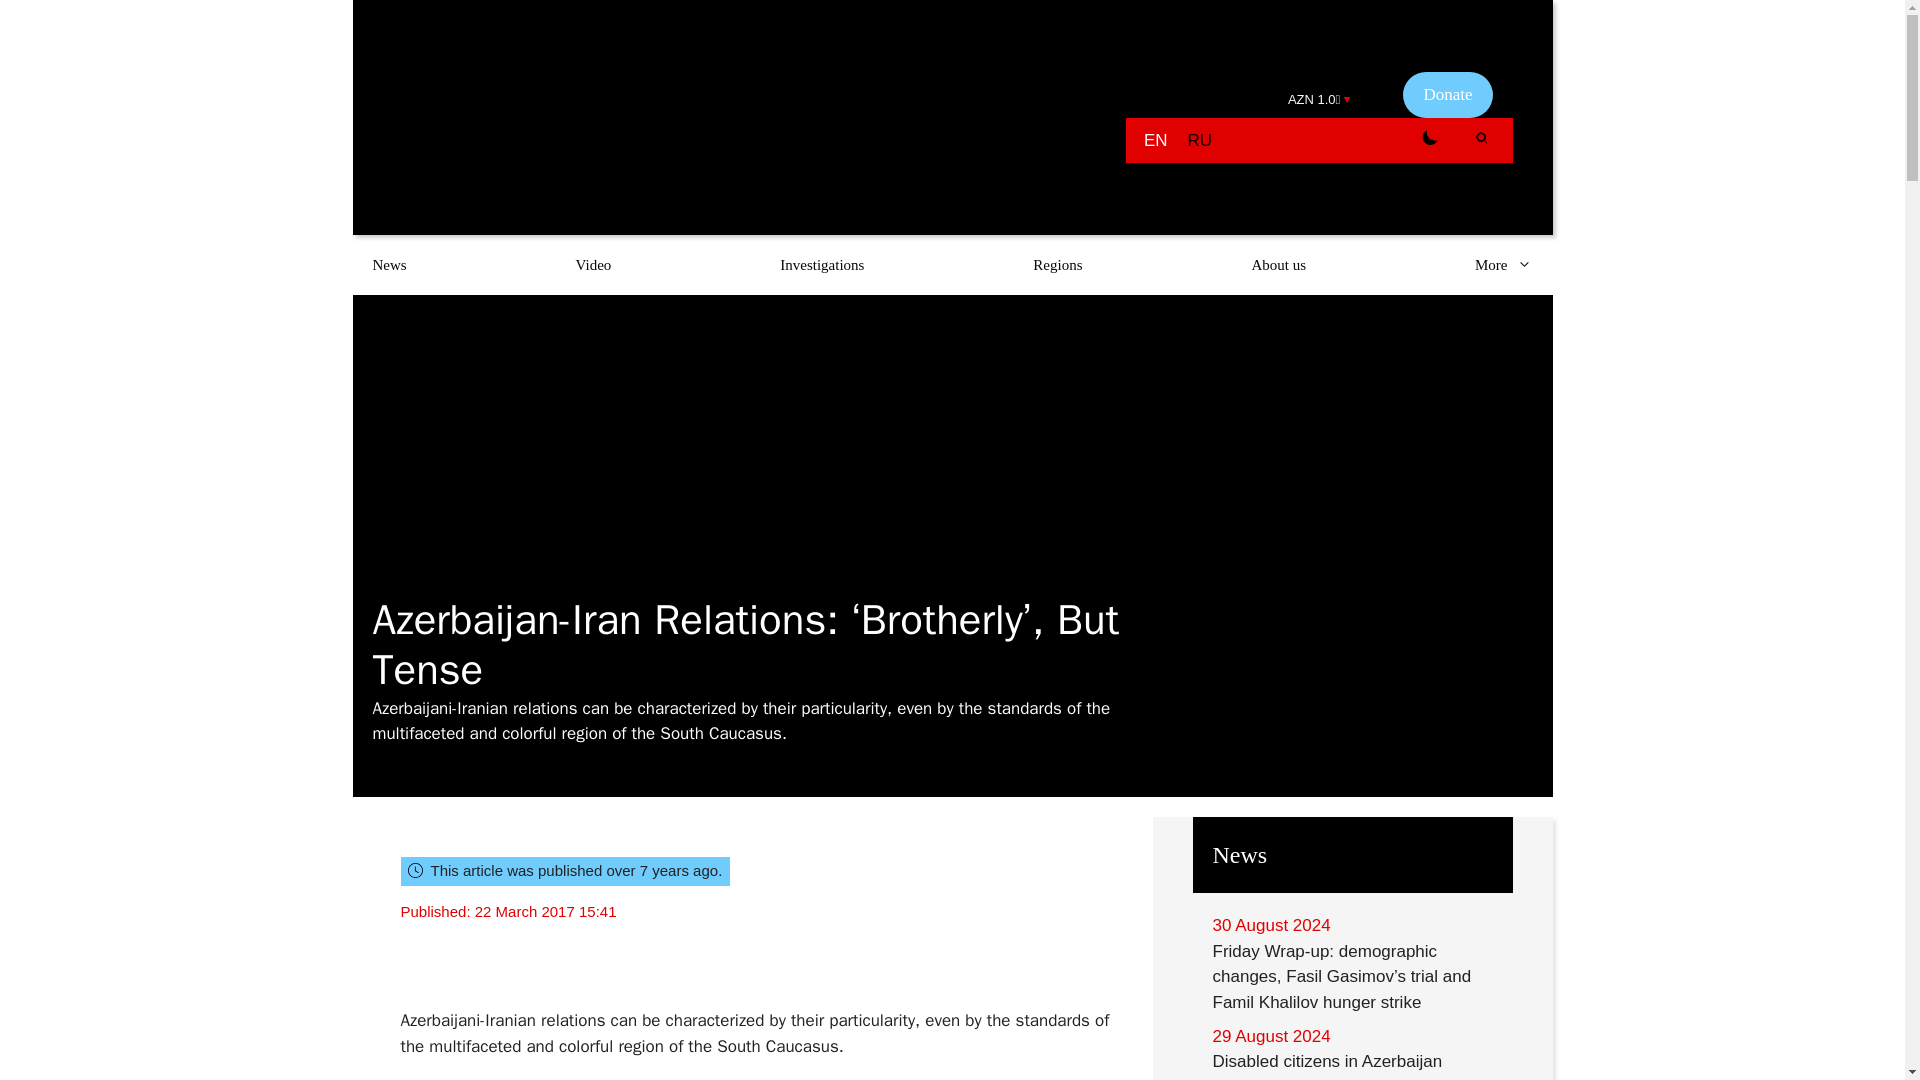  I want to click on Regions, so click(1058, 264).